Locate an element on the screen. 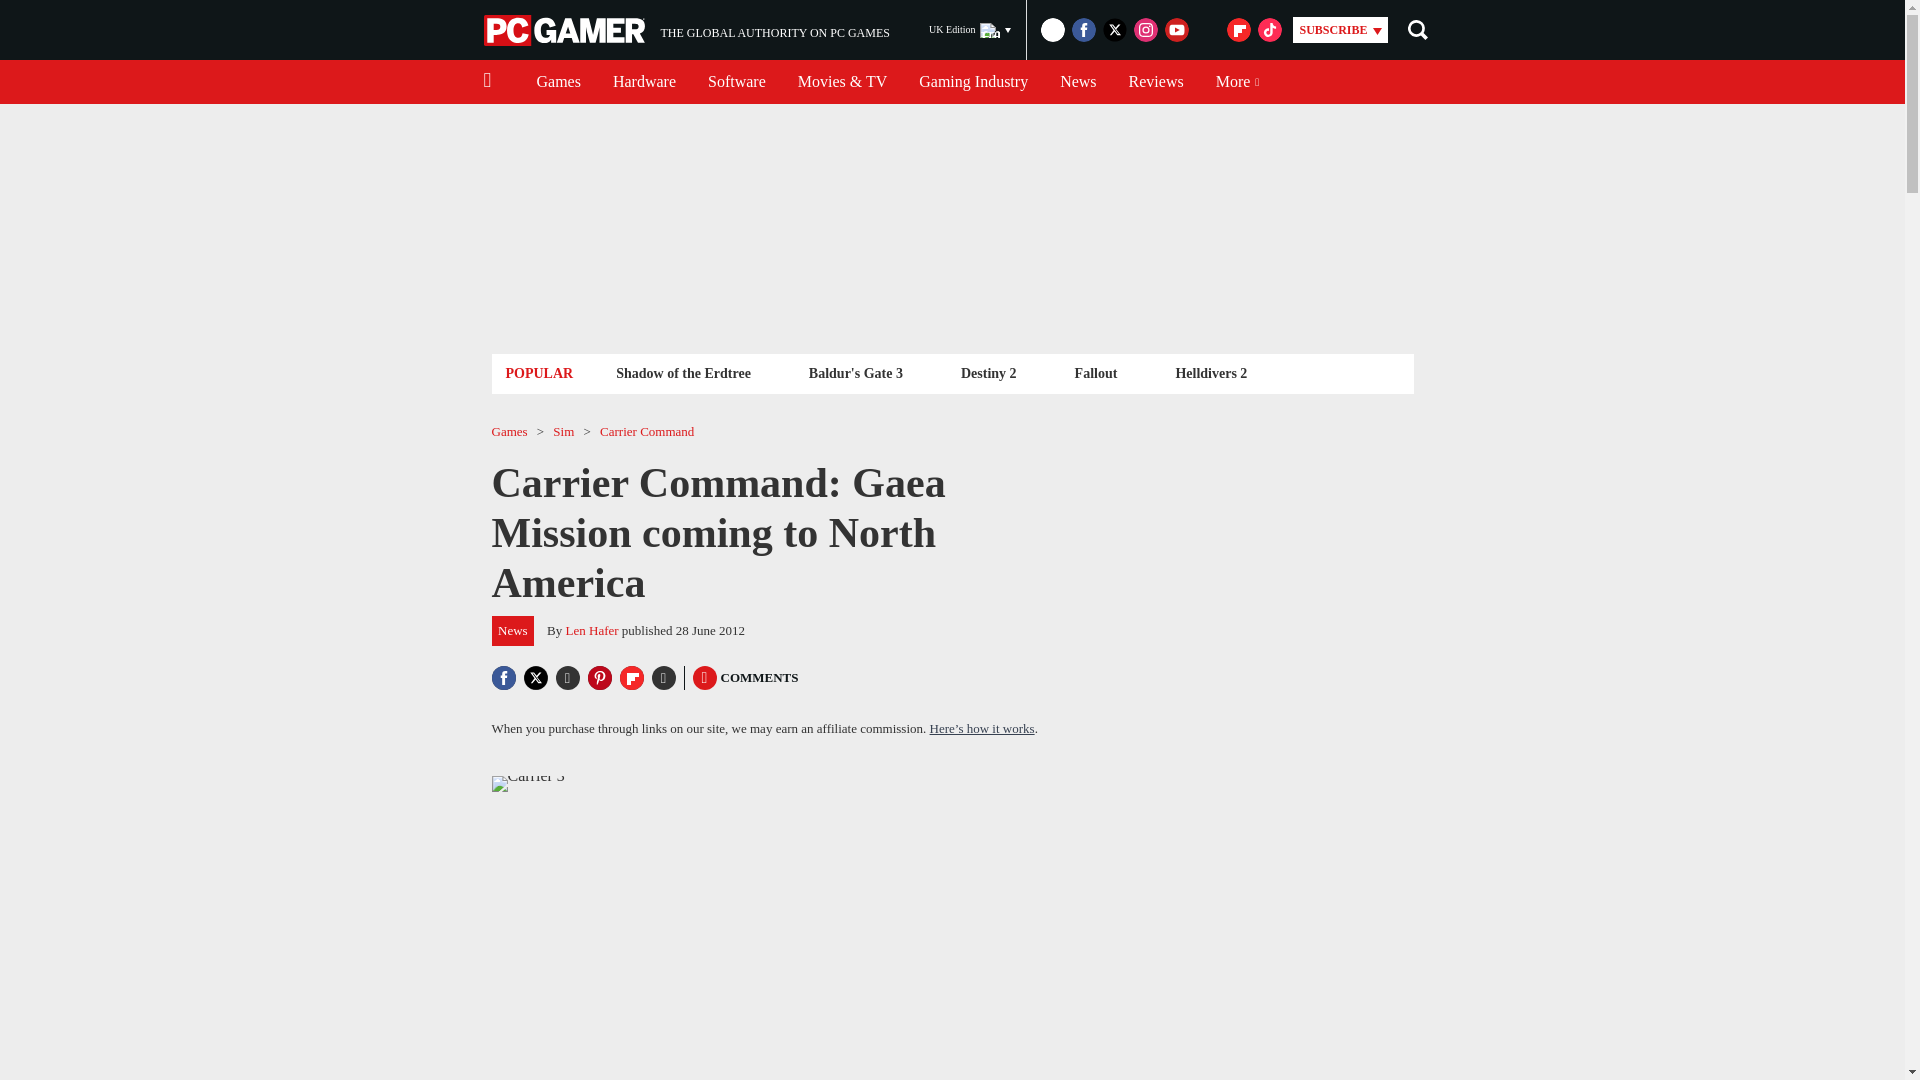 The width and height of the screenshot is (1920, 1080). Shadow of the Erdtree is located at coordinates (686, 30).